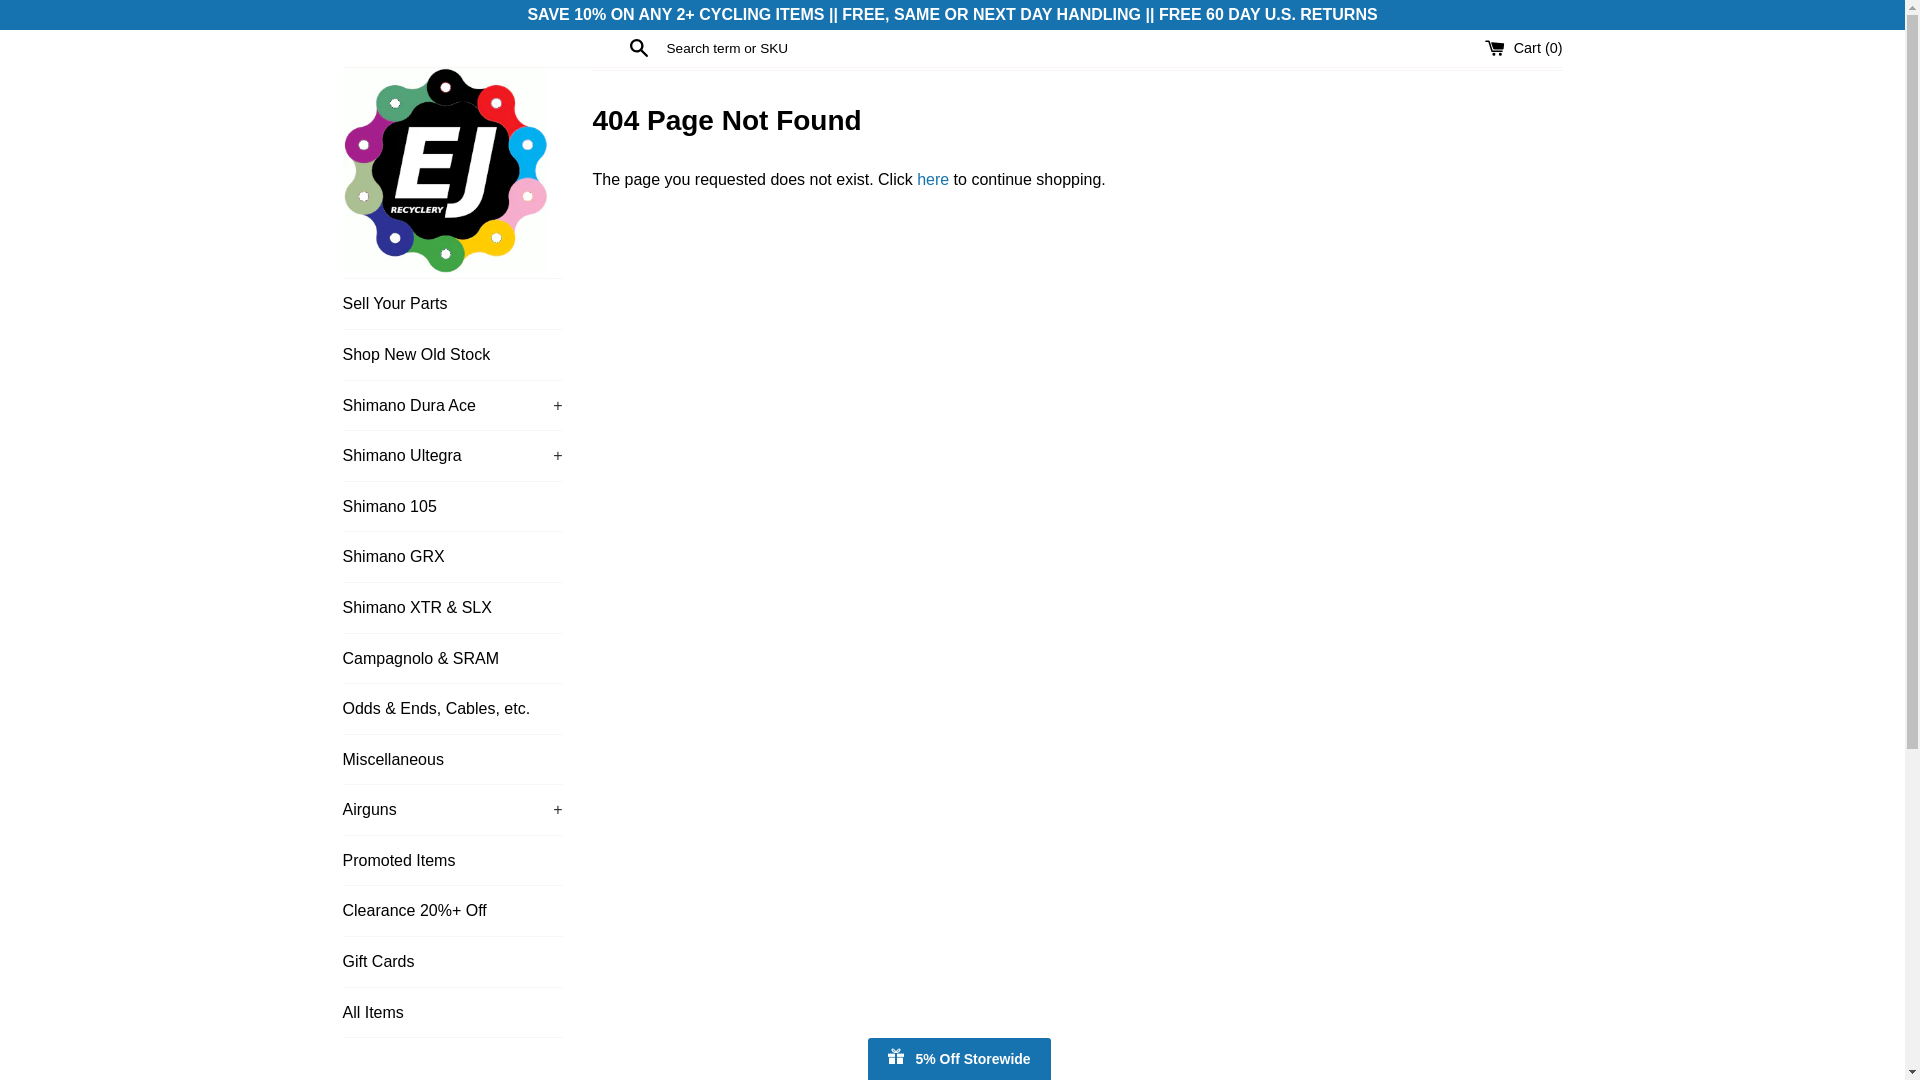  What do you see at coordinates (452, 1012) in the screenshot?
I see `All Items` at bounding box center [452, 1012].